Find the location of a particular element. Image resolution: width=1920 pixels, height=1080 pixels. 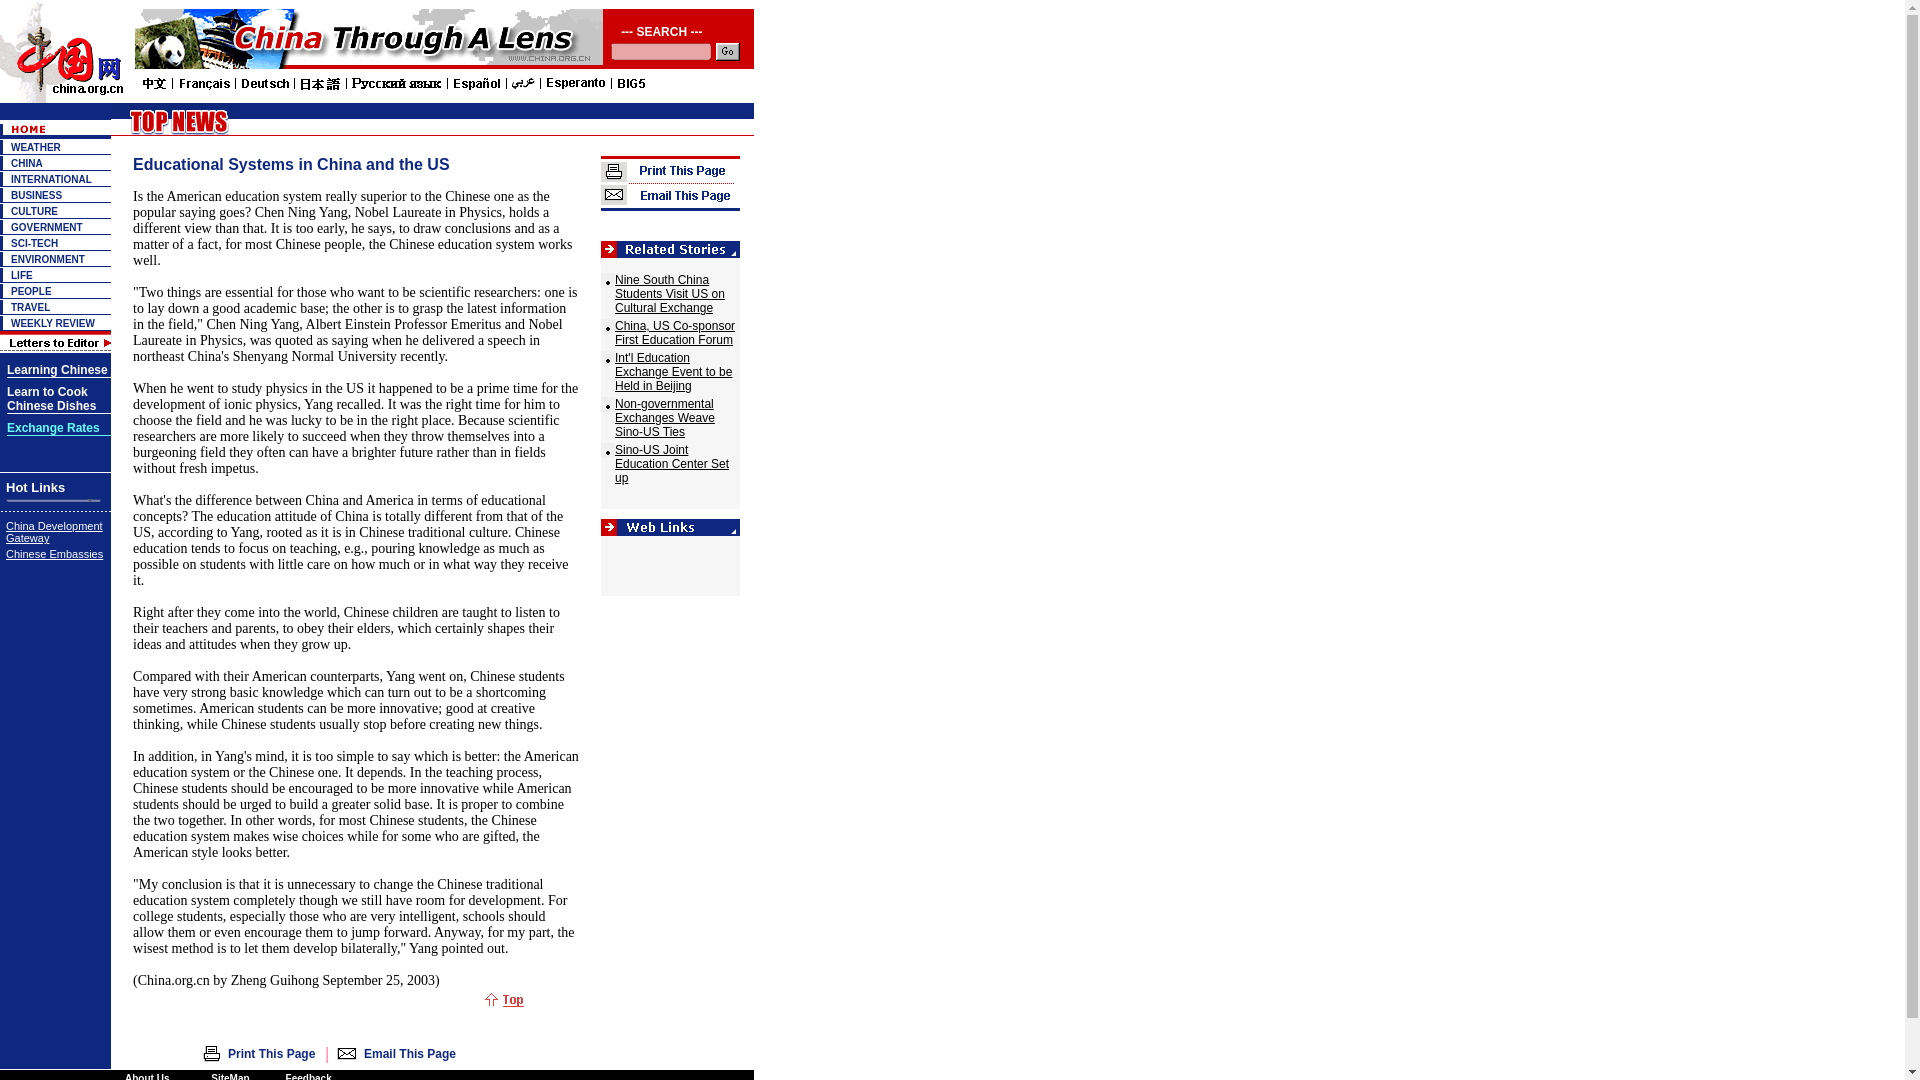

Sino-US Joint Education Center Set up is located at coordinates (672, 463).